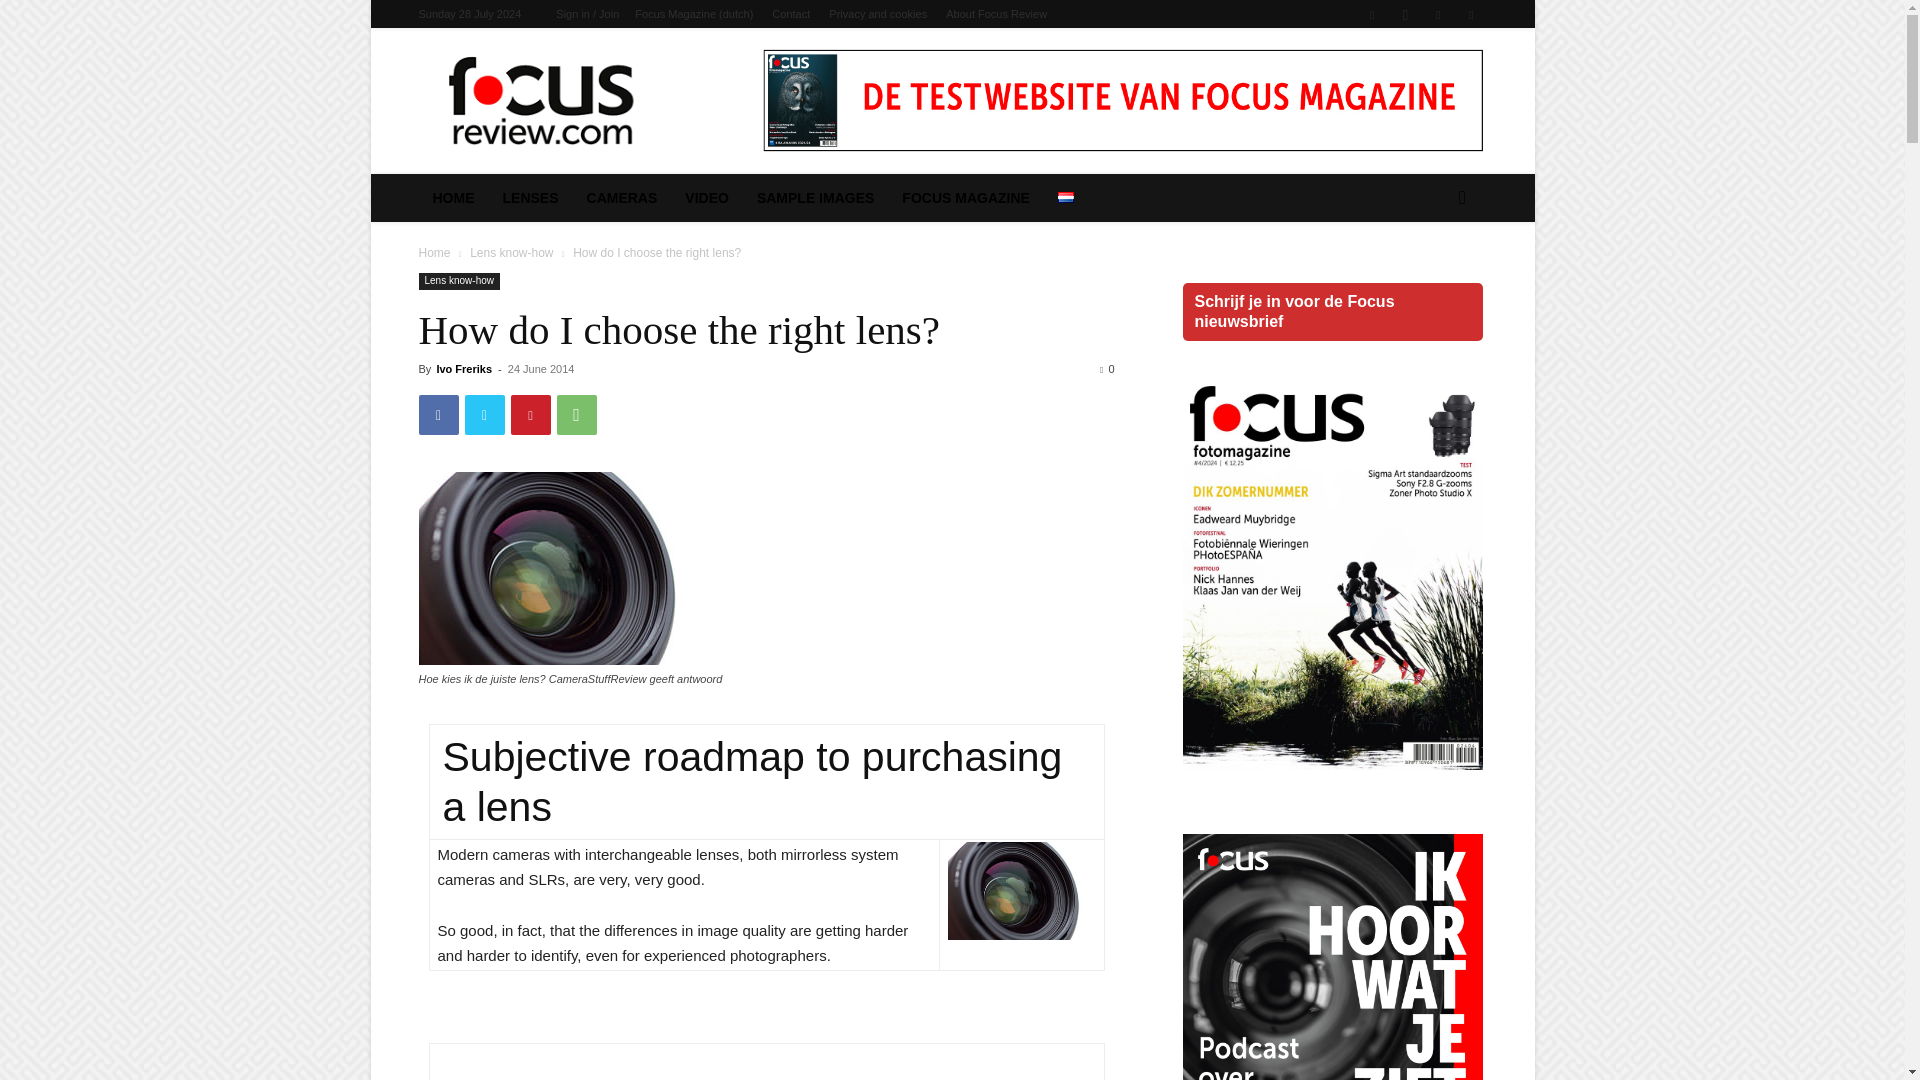 The image size is (1920, 1080). Describe the element at coordinates (1372, 14) in the screenshot. I see `Facebook` at that location.